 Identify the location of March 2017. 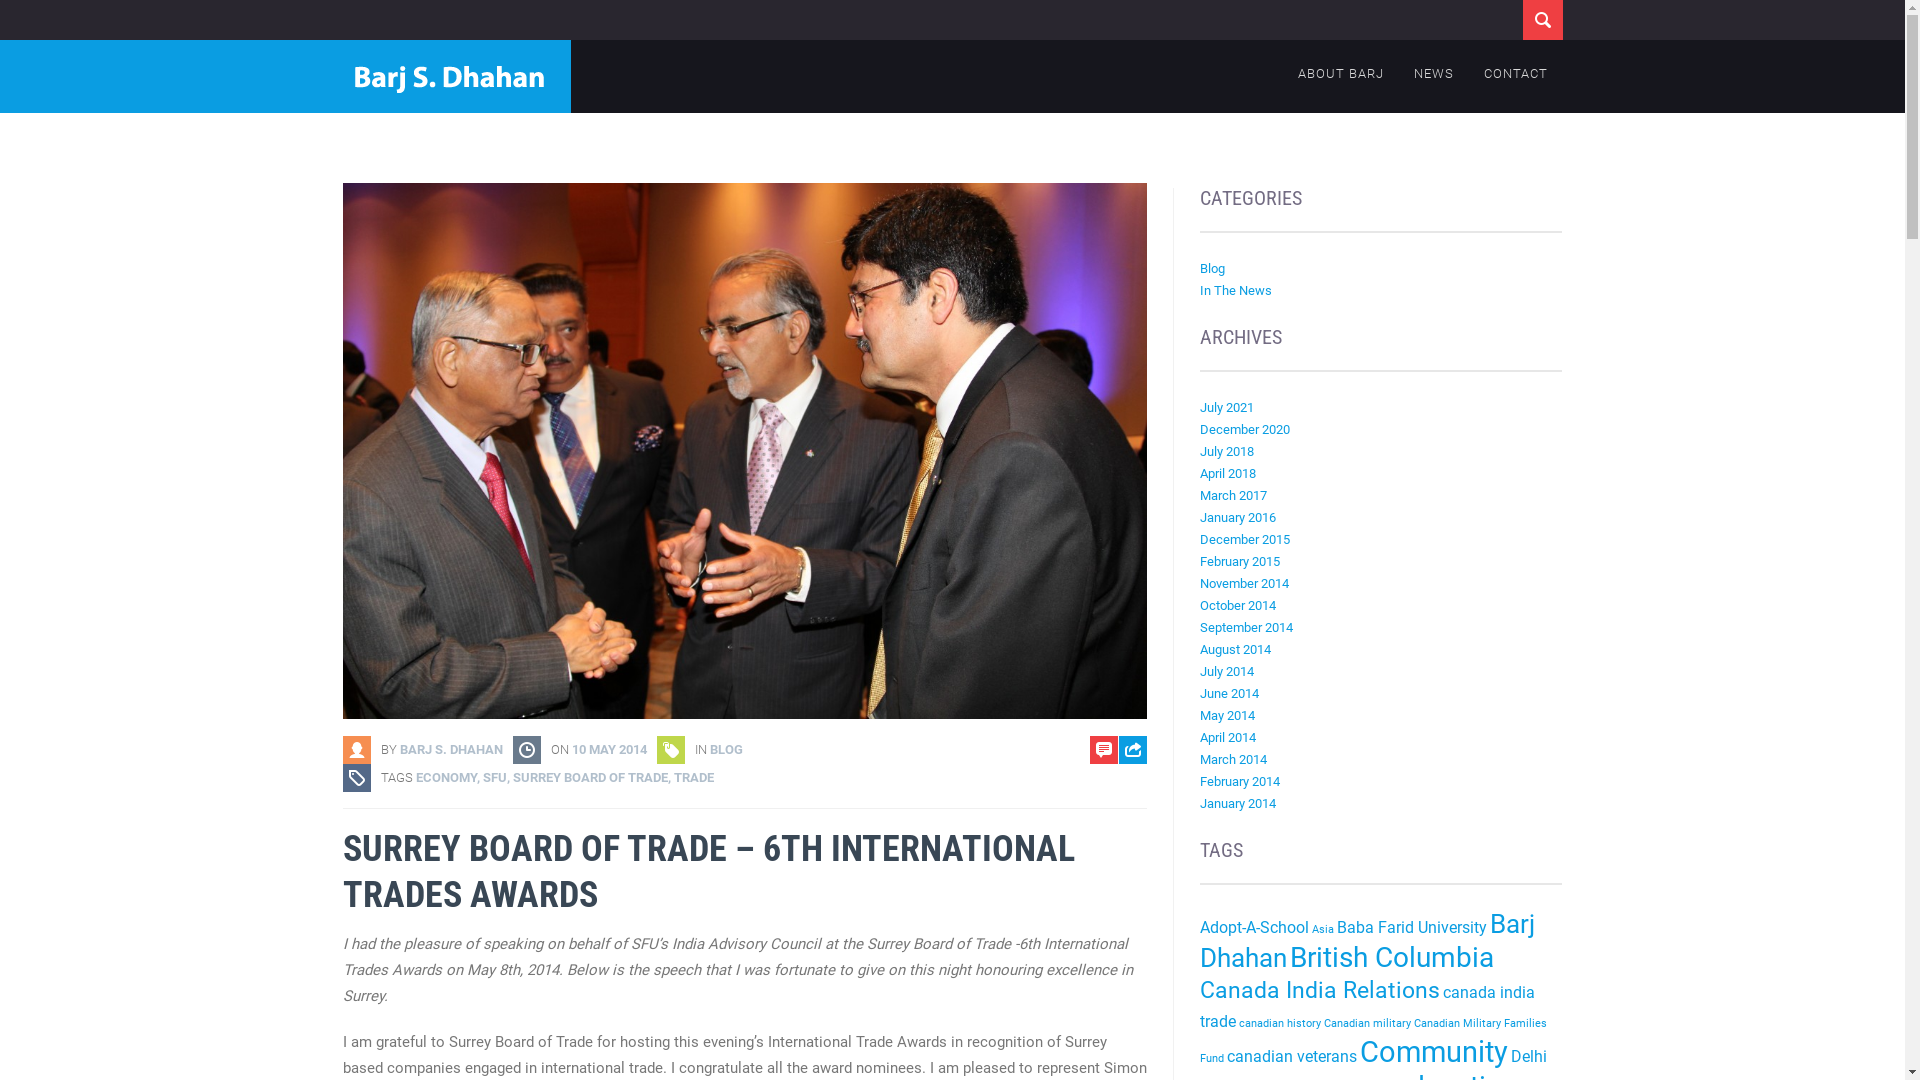
(1234, 496).